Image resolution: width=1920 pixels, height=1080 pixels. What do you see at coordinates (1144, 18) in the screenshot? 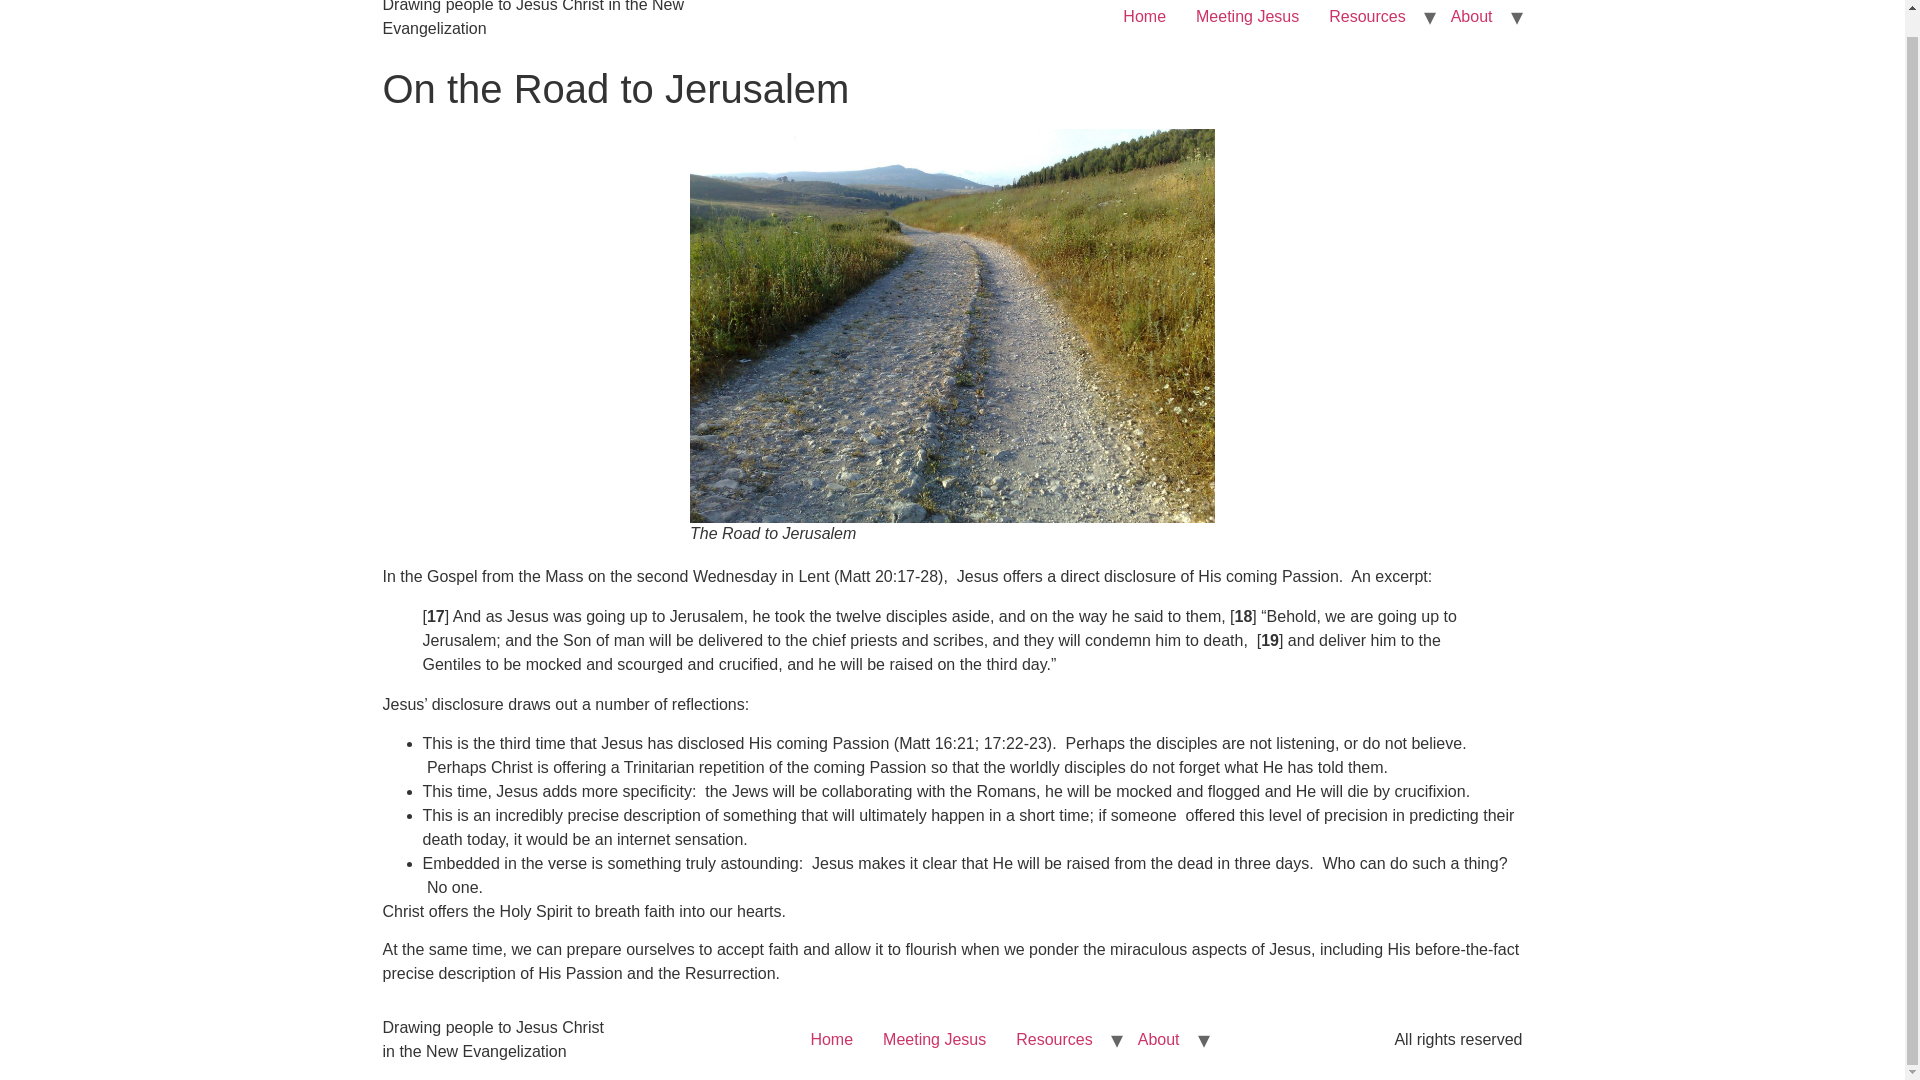
I see `Home` at bounding box center [1144, 18].